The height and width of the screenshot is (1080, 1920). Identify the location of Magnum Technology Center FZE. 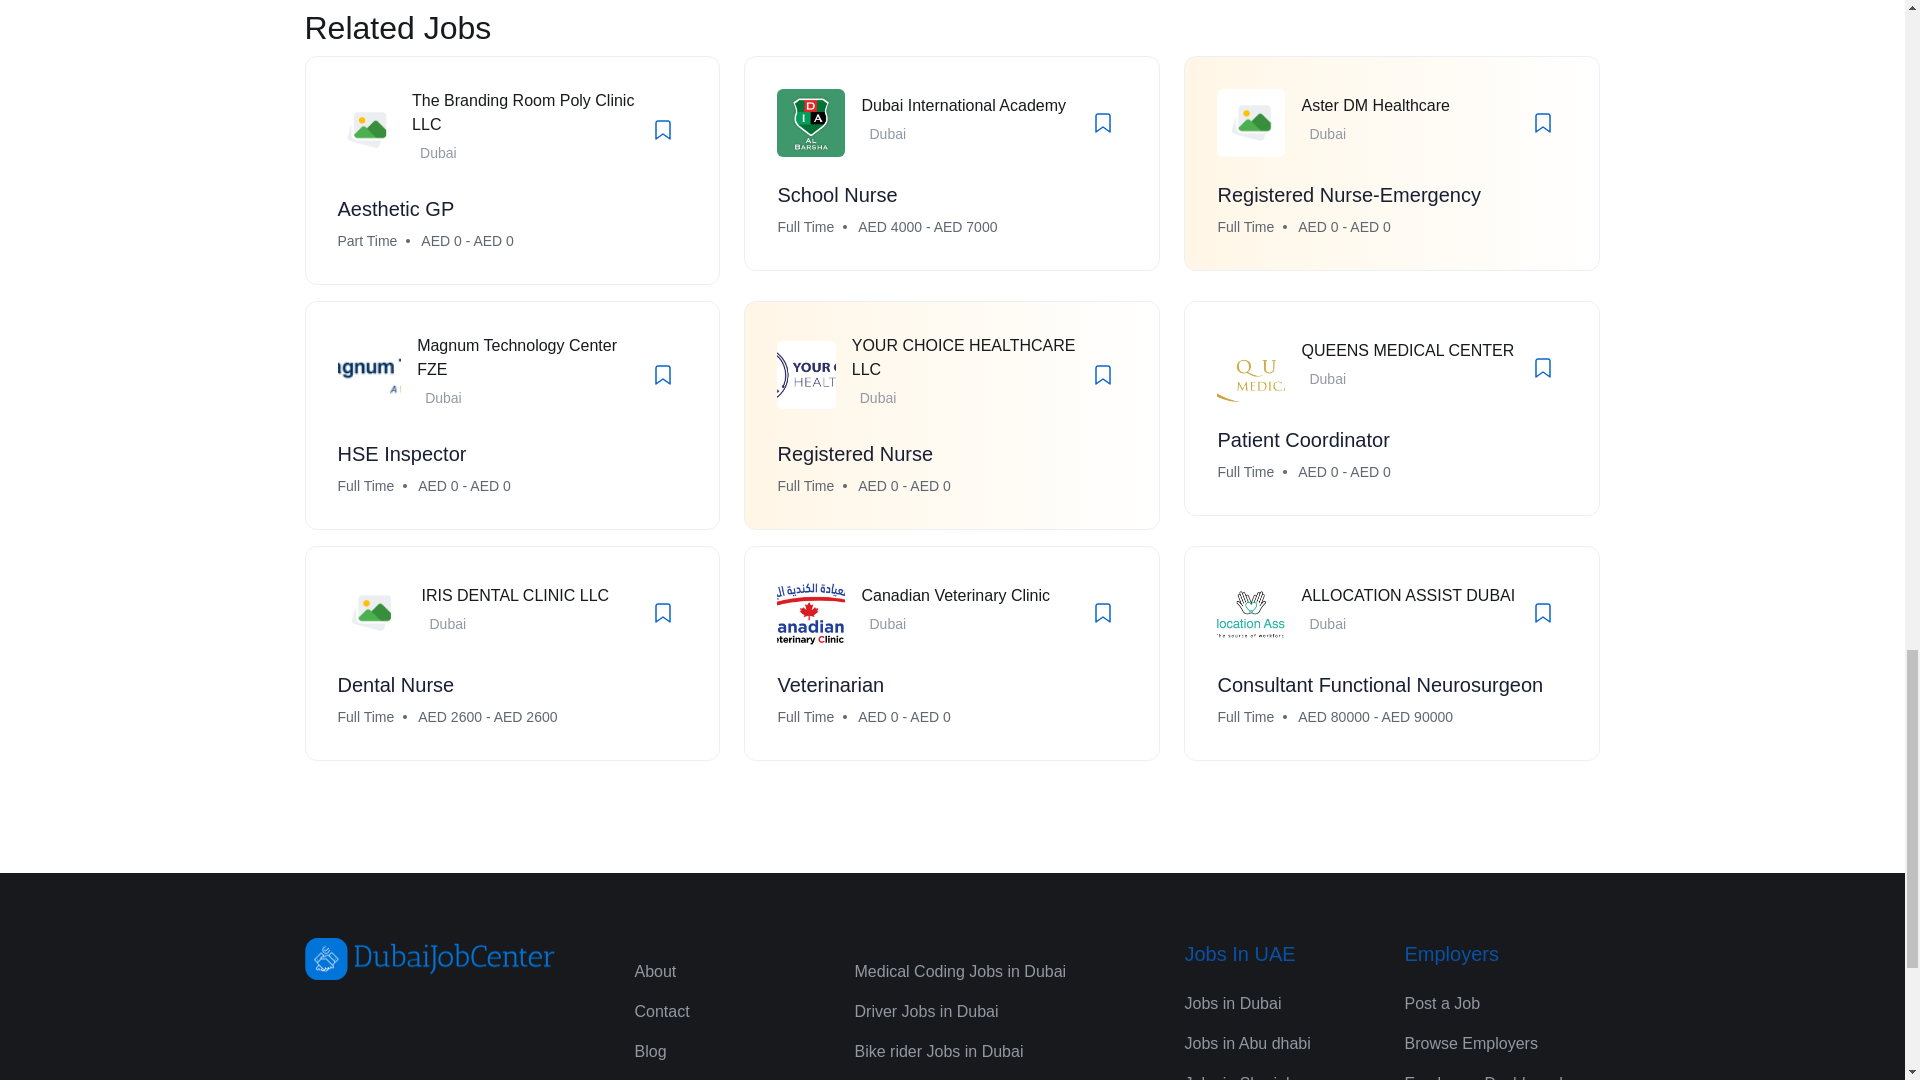
(516, 357).